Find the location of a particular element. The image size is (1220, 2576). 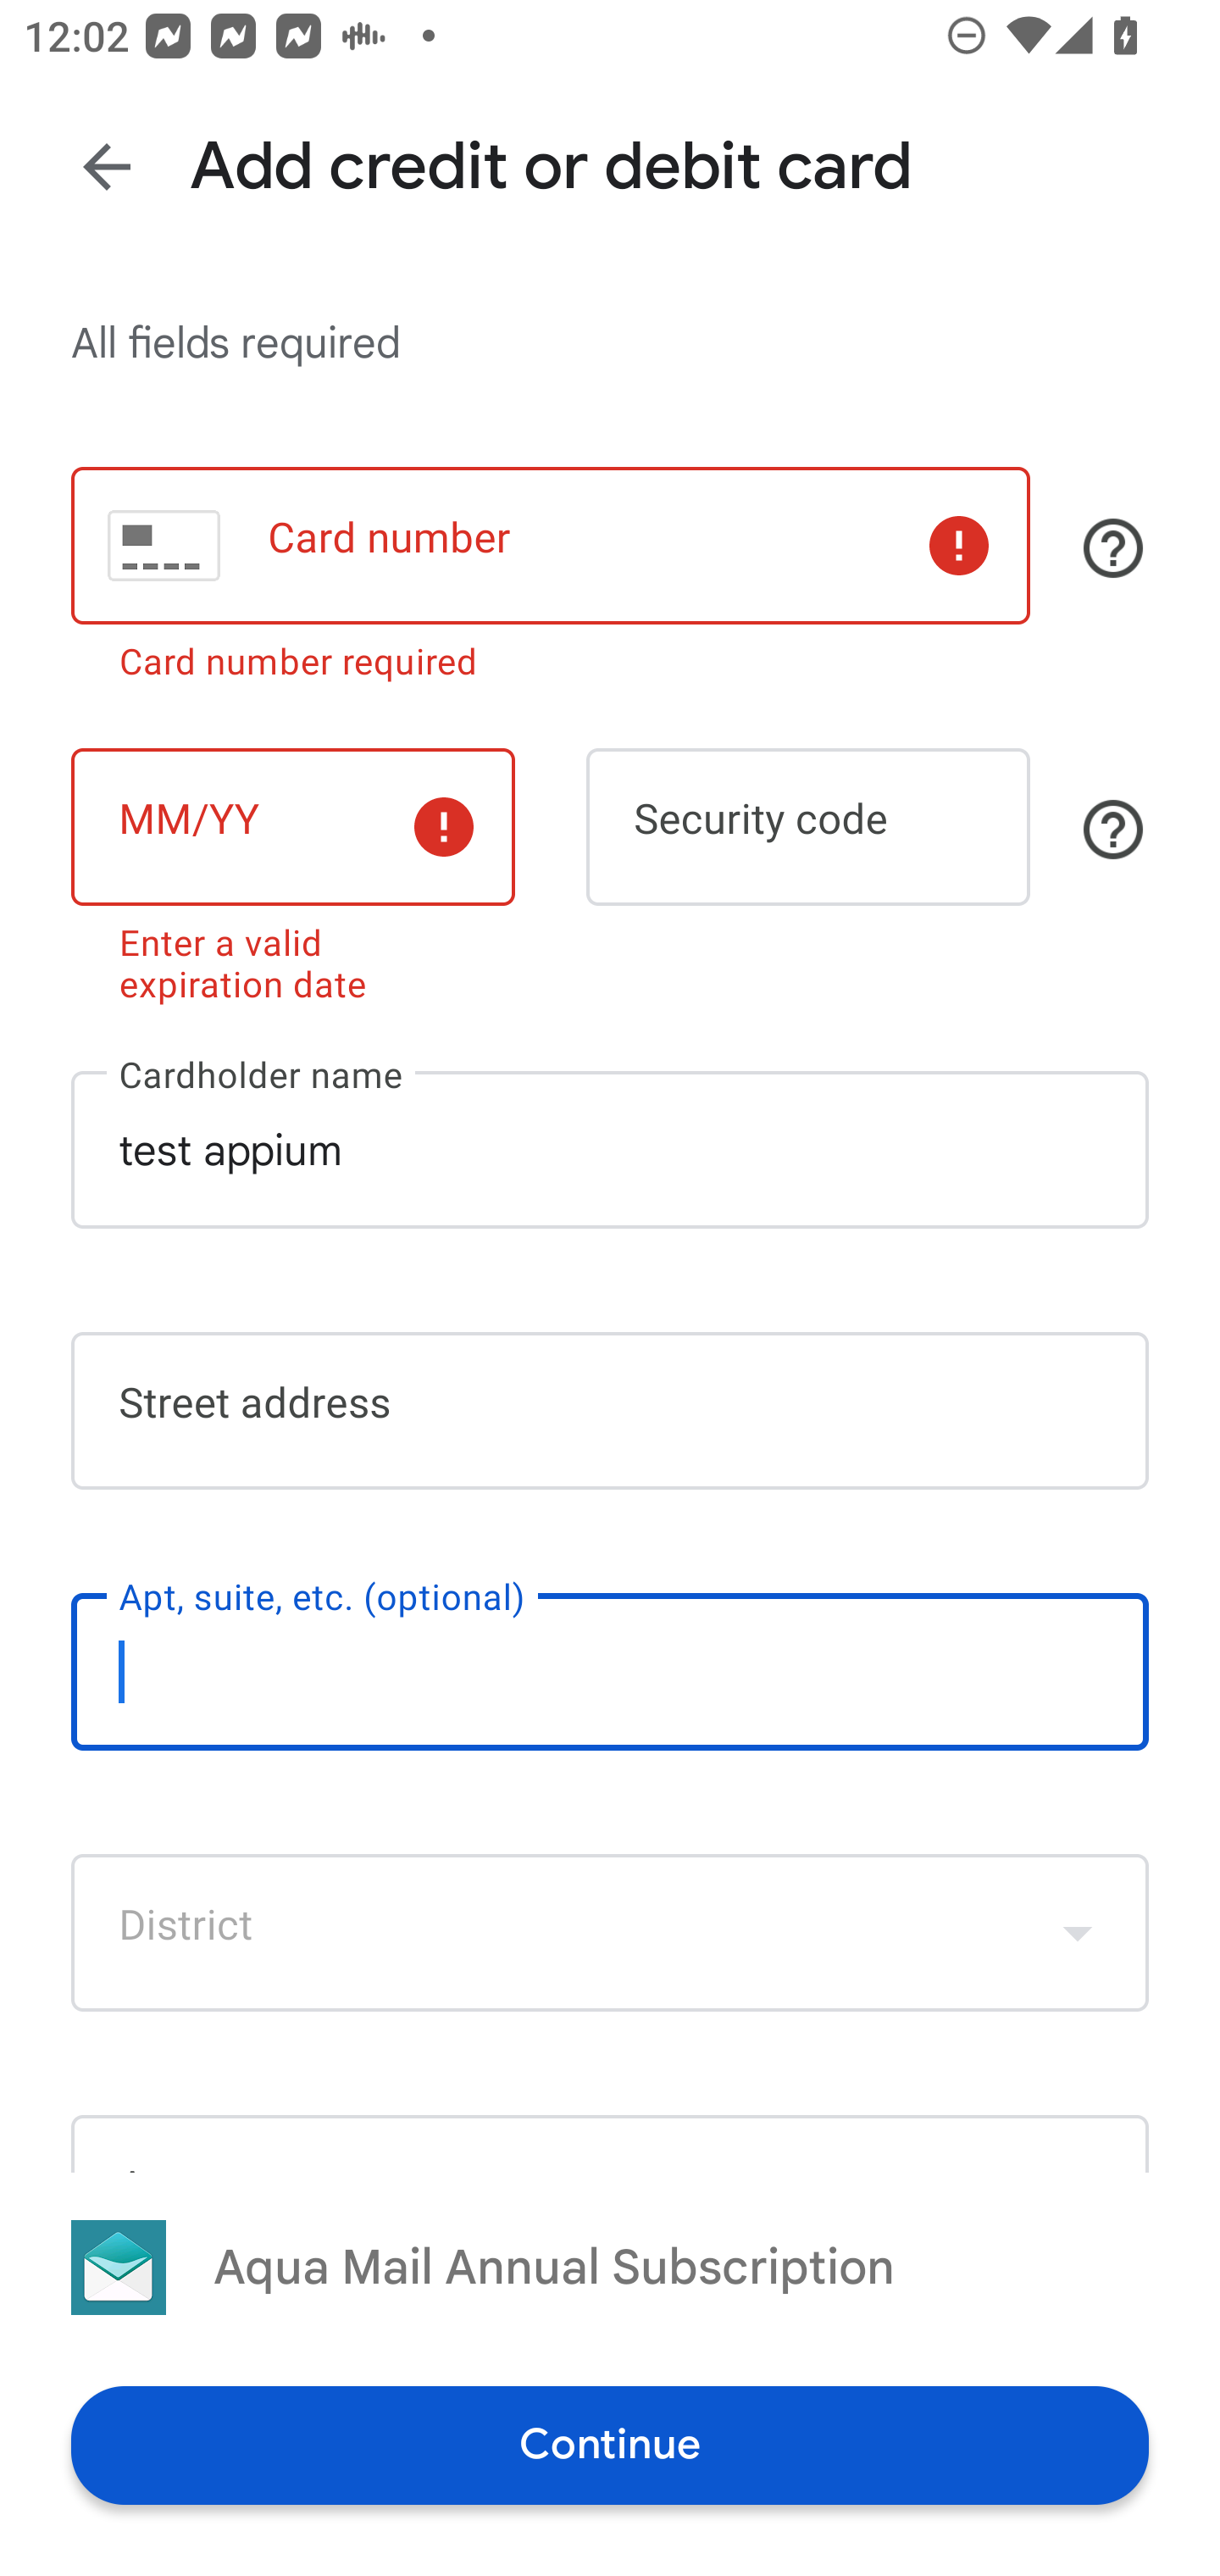

Security code help is located at coordinates (1113, 829).